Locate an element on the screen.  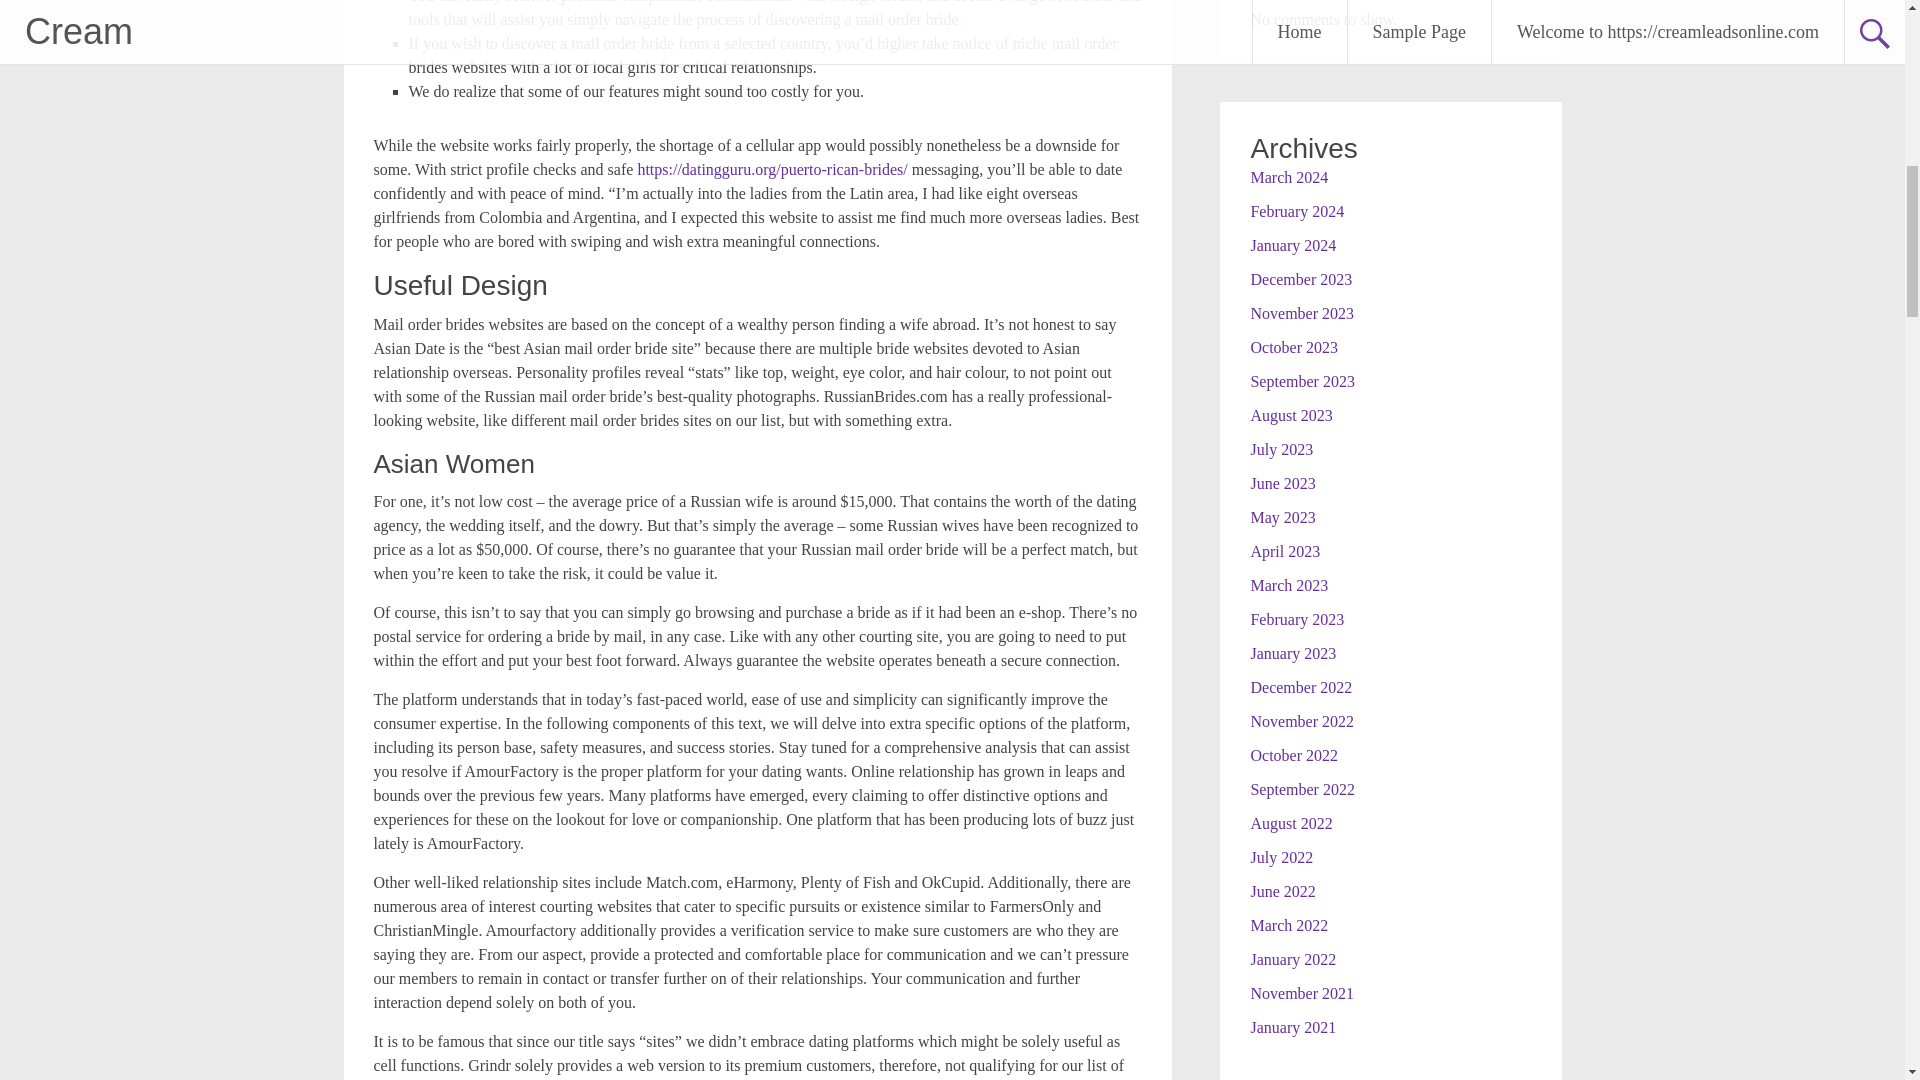
April 2023 is located at coordinates (1284, 550).